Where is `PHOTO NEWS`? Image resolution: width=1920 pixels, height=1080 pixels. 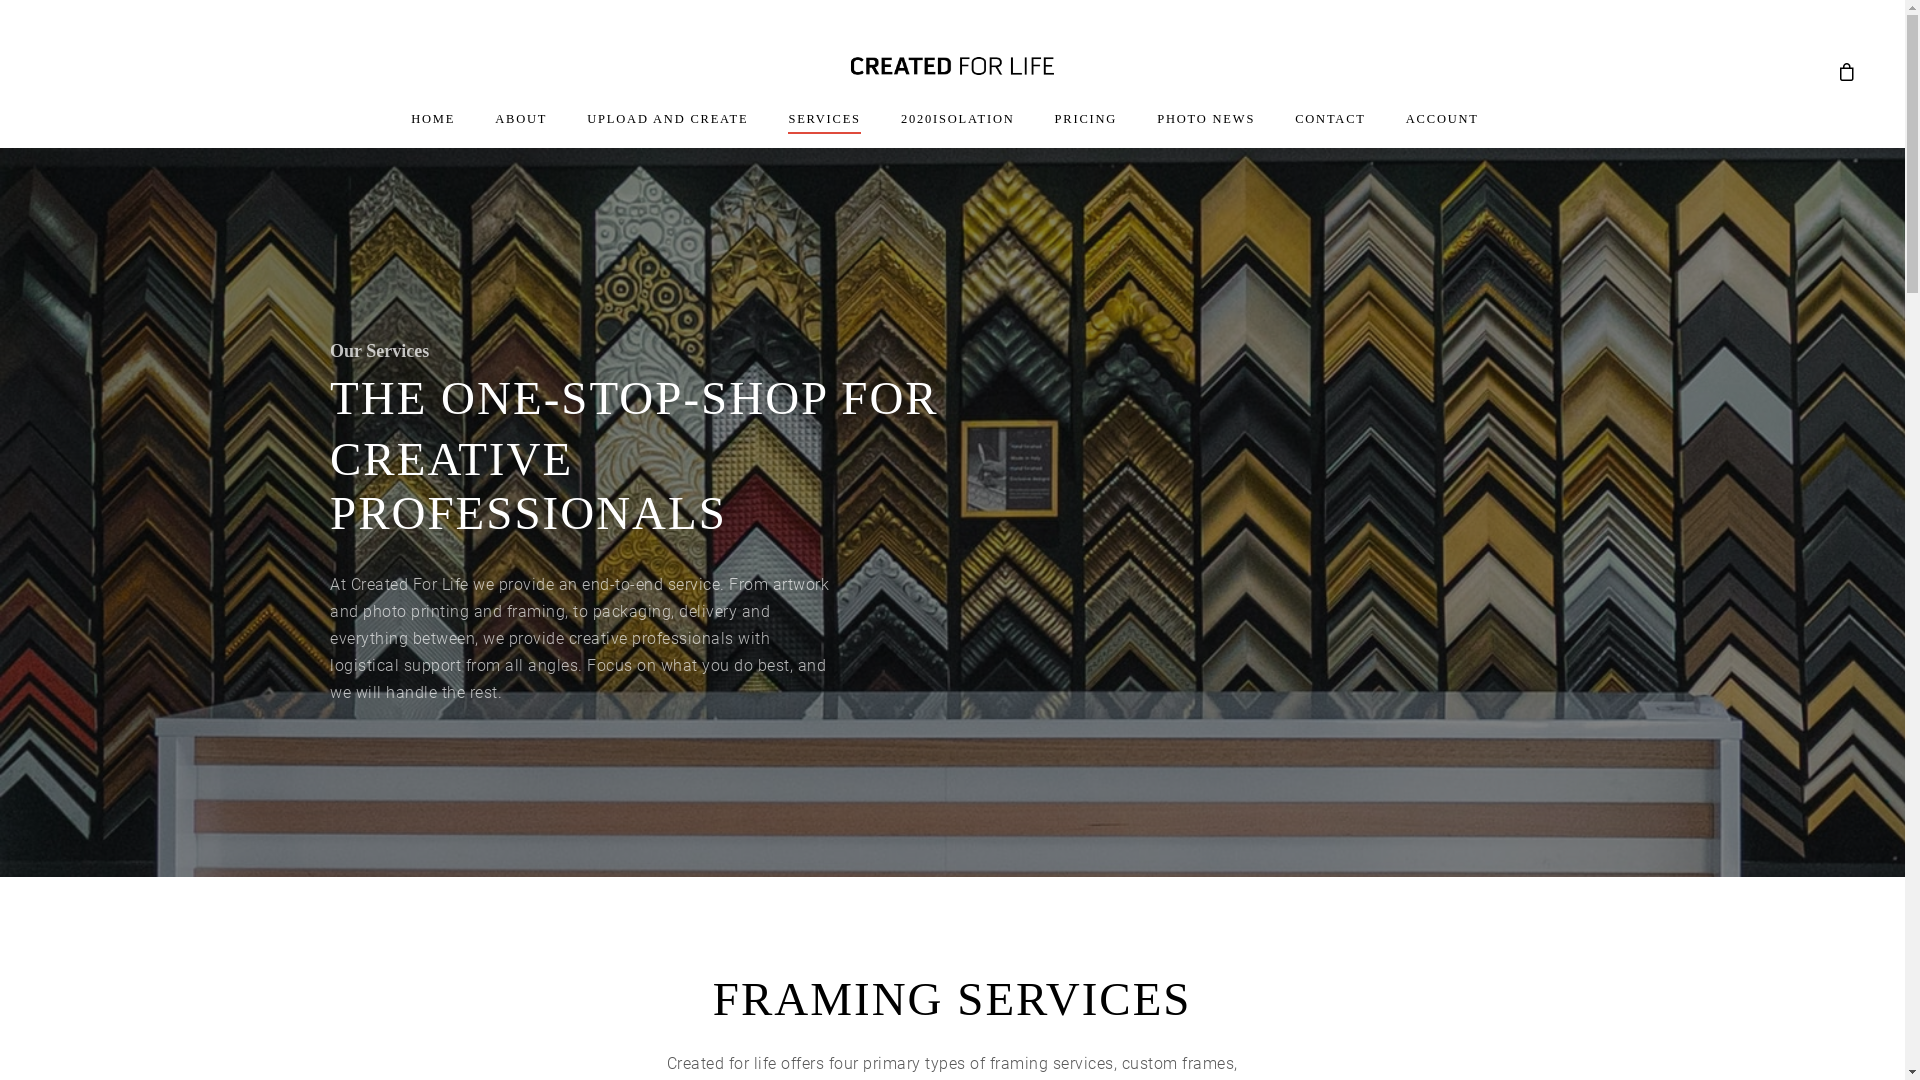 PHOTO NEWS is located at coordinates (1206, 130).